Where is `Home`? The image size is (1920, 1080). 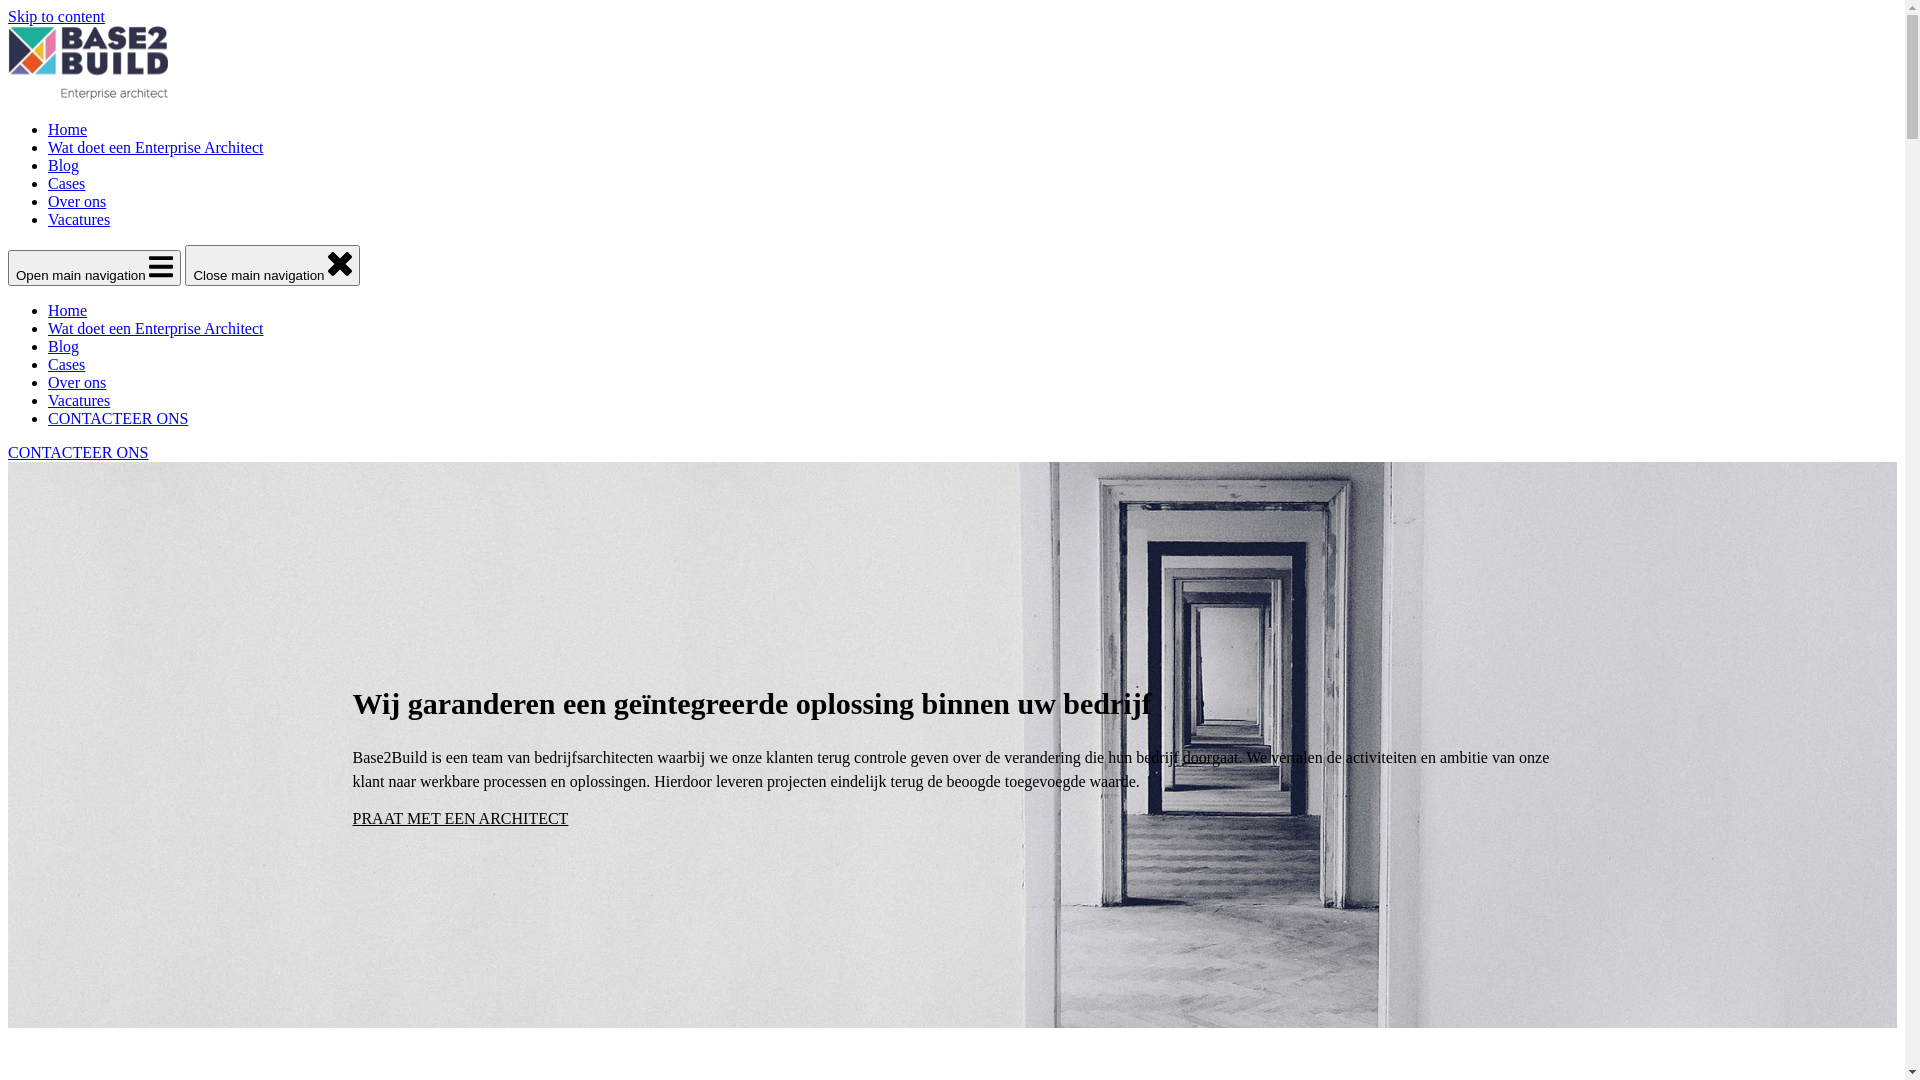
Home is located at coordinates (68, 310).